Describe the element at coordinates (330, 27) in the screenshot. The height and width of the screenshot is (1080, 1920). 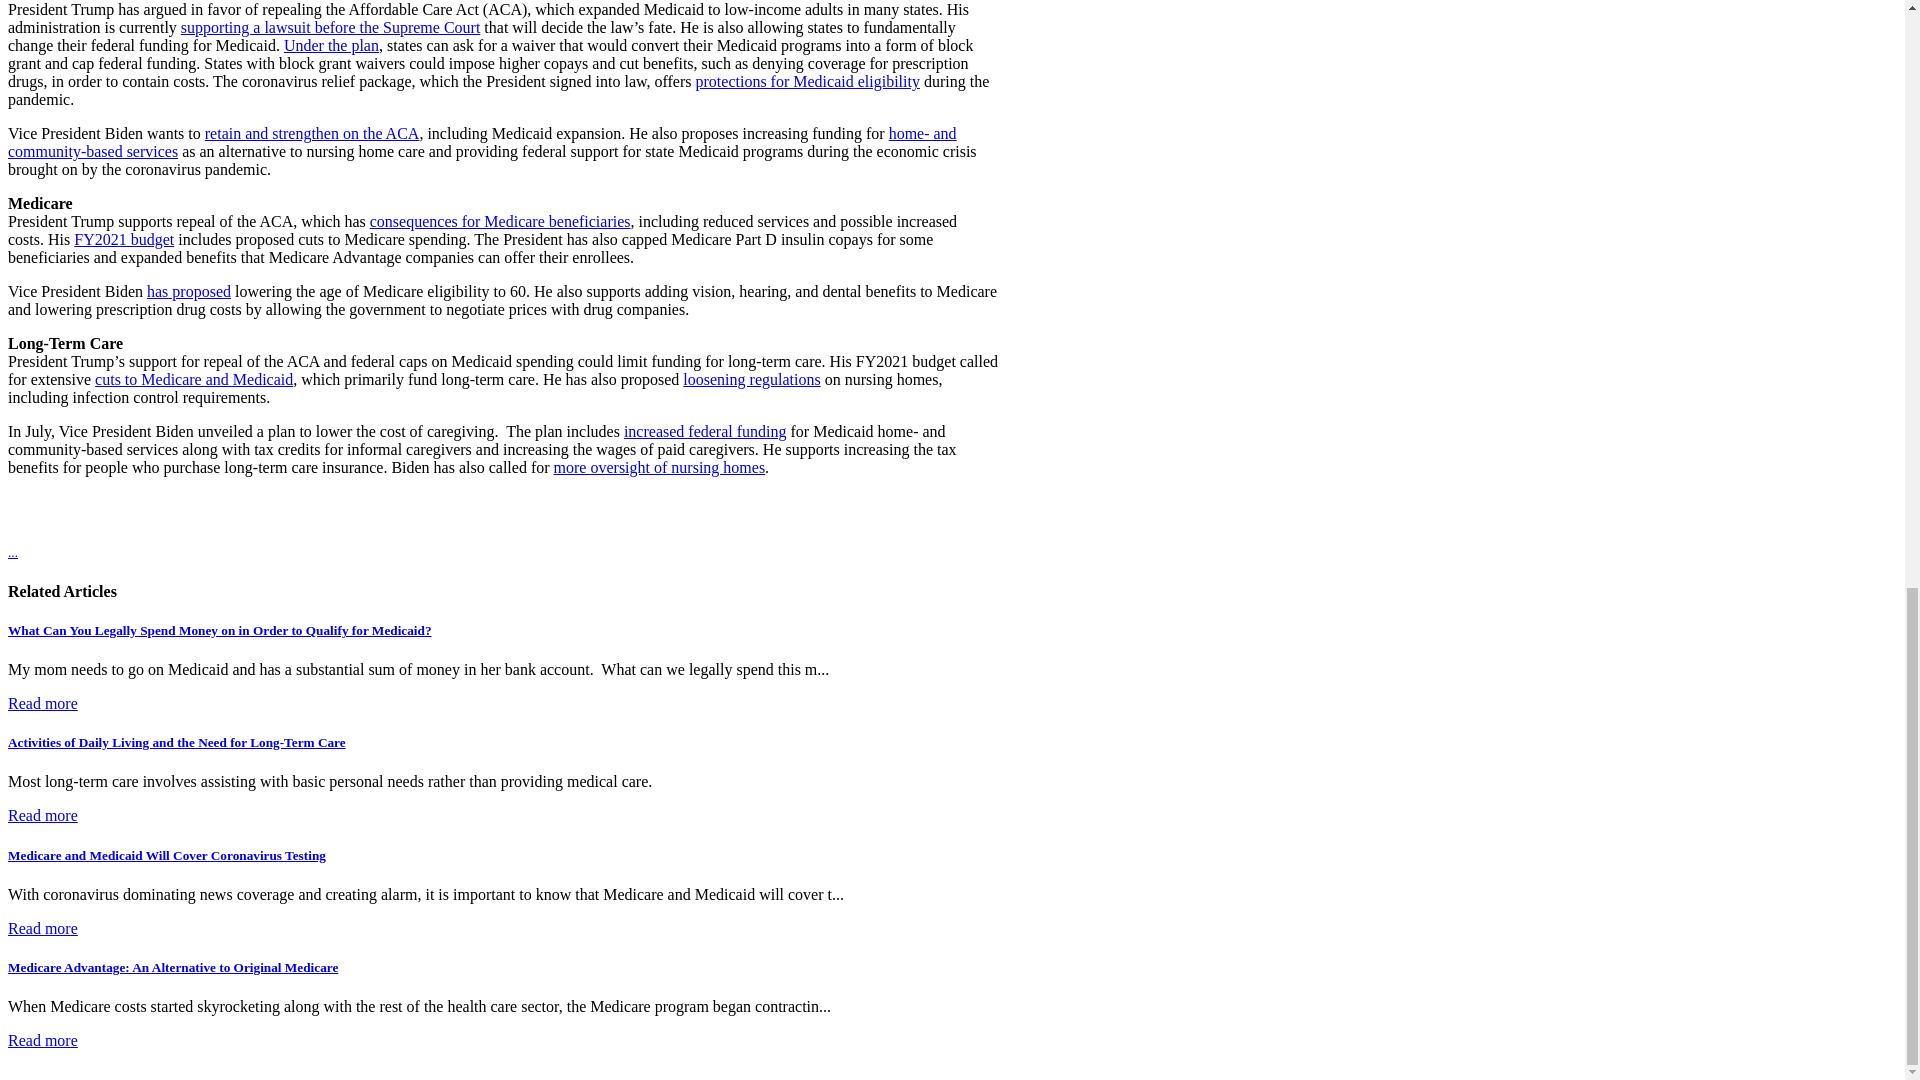
I see `supporting a lawsuit before the Supreme Court` at that location.